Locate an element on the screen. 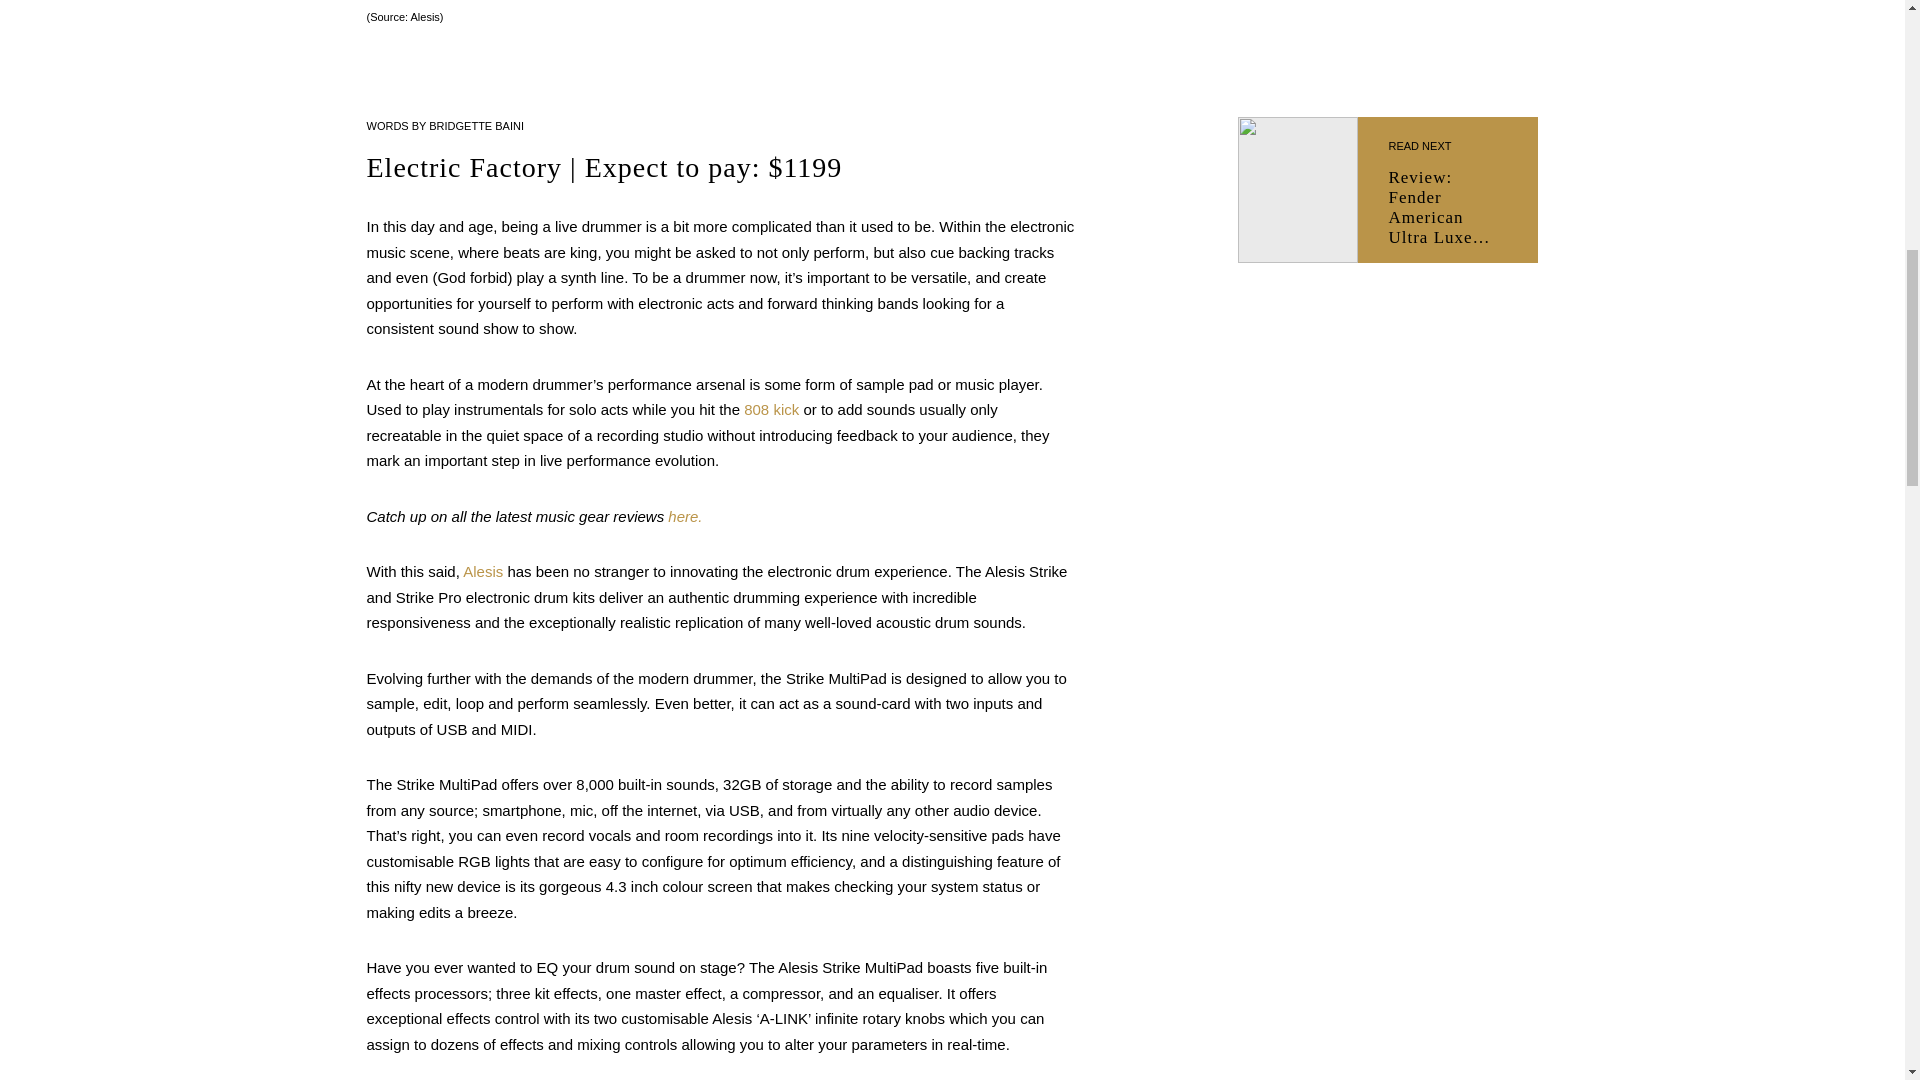 This screenshot has width=1920, height=1080. Alesis is located at coordinates (482, 570).